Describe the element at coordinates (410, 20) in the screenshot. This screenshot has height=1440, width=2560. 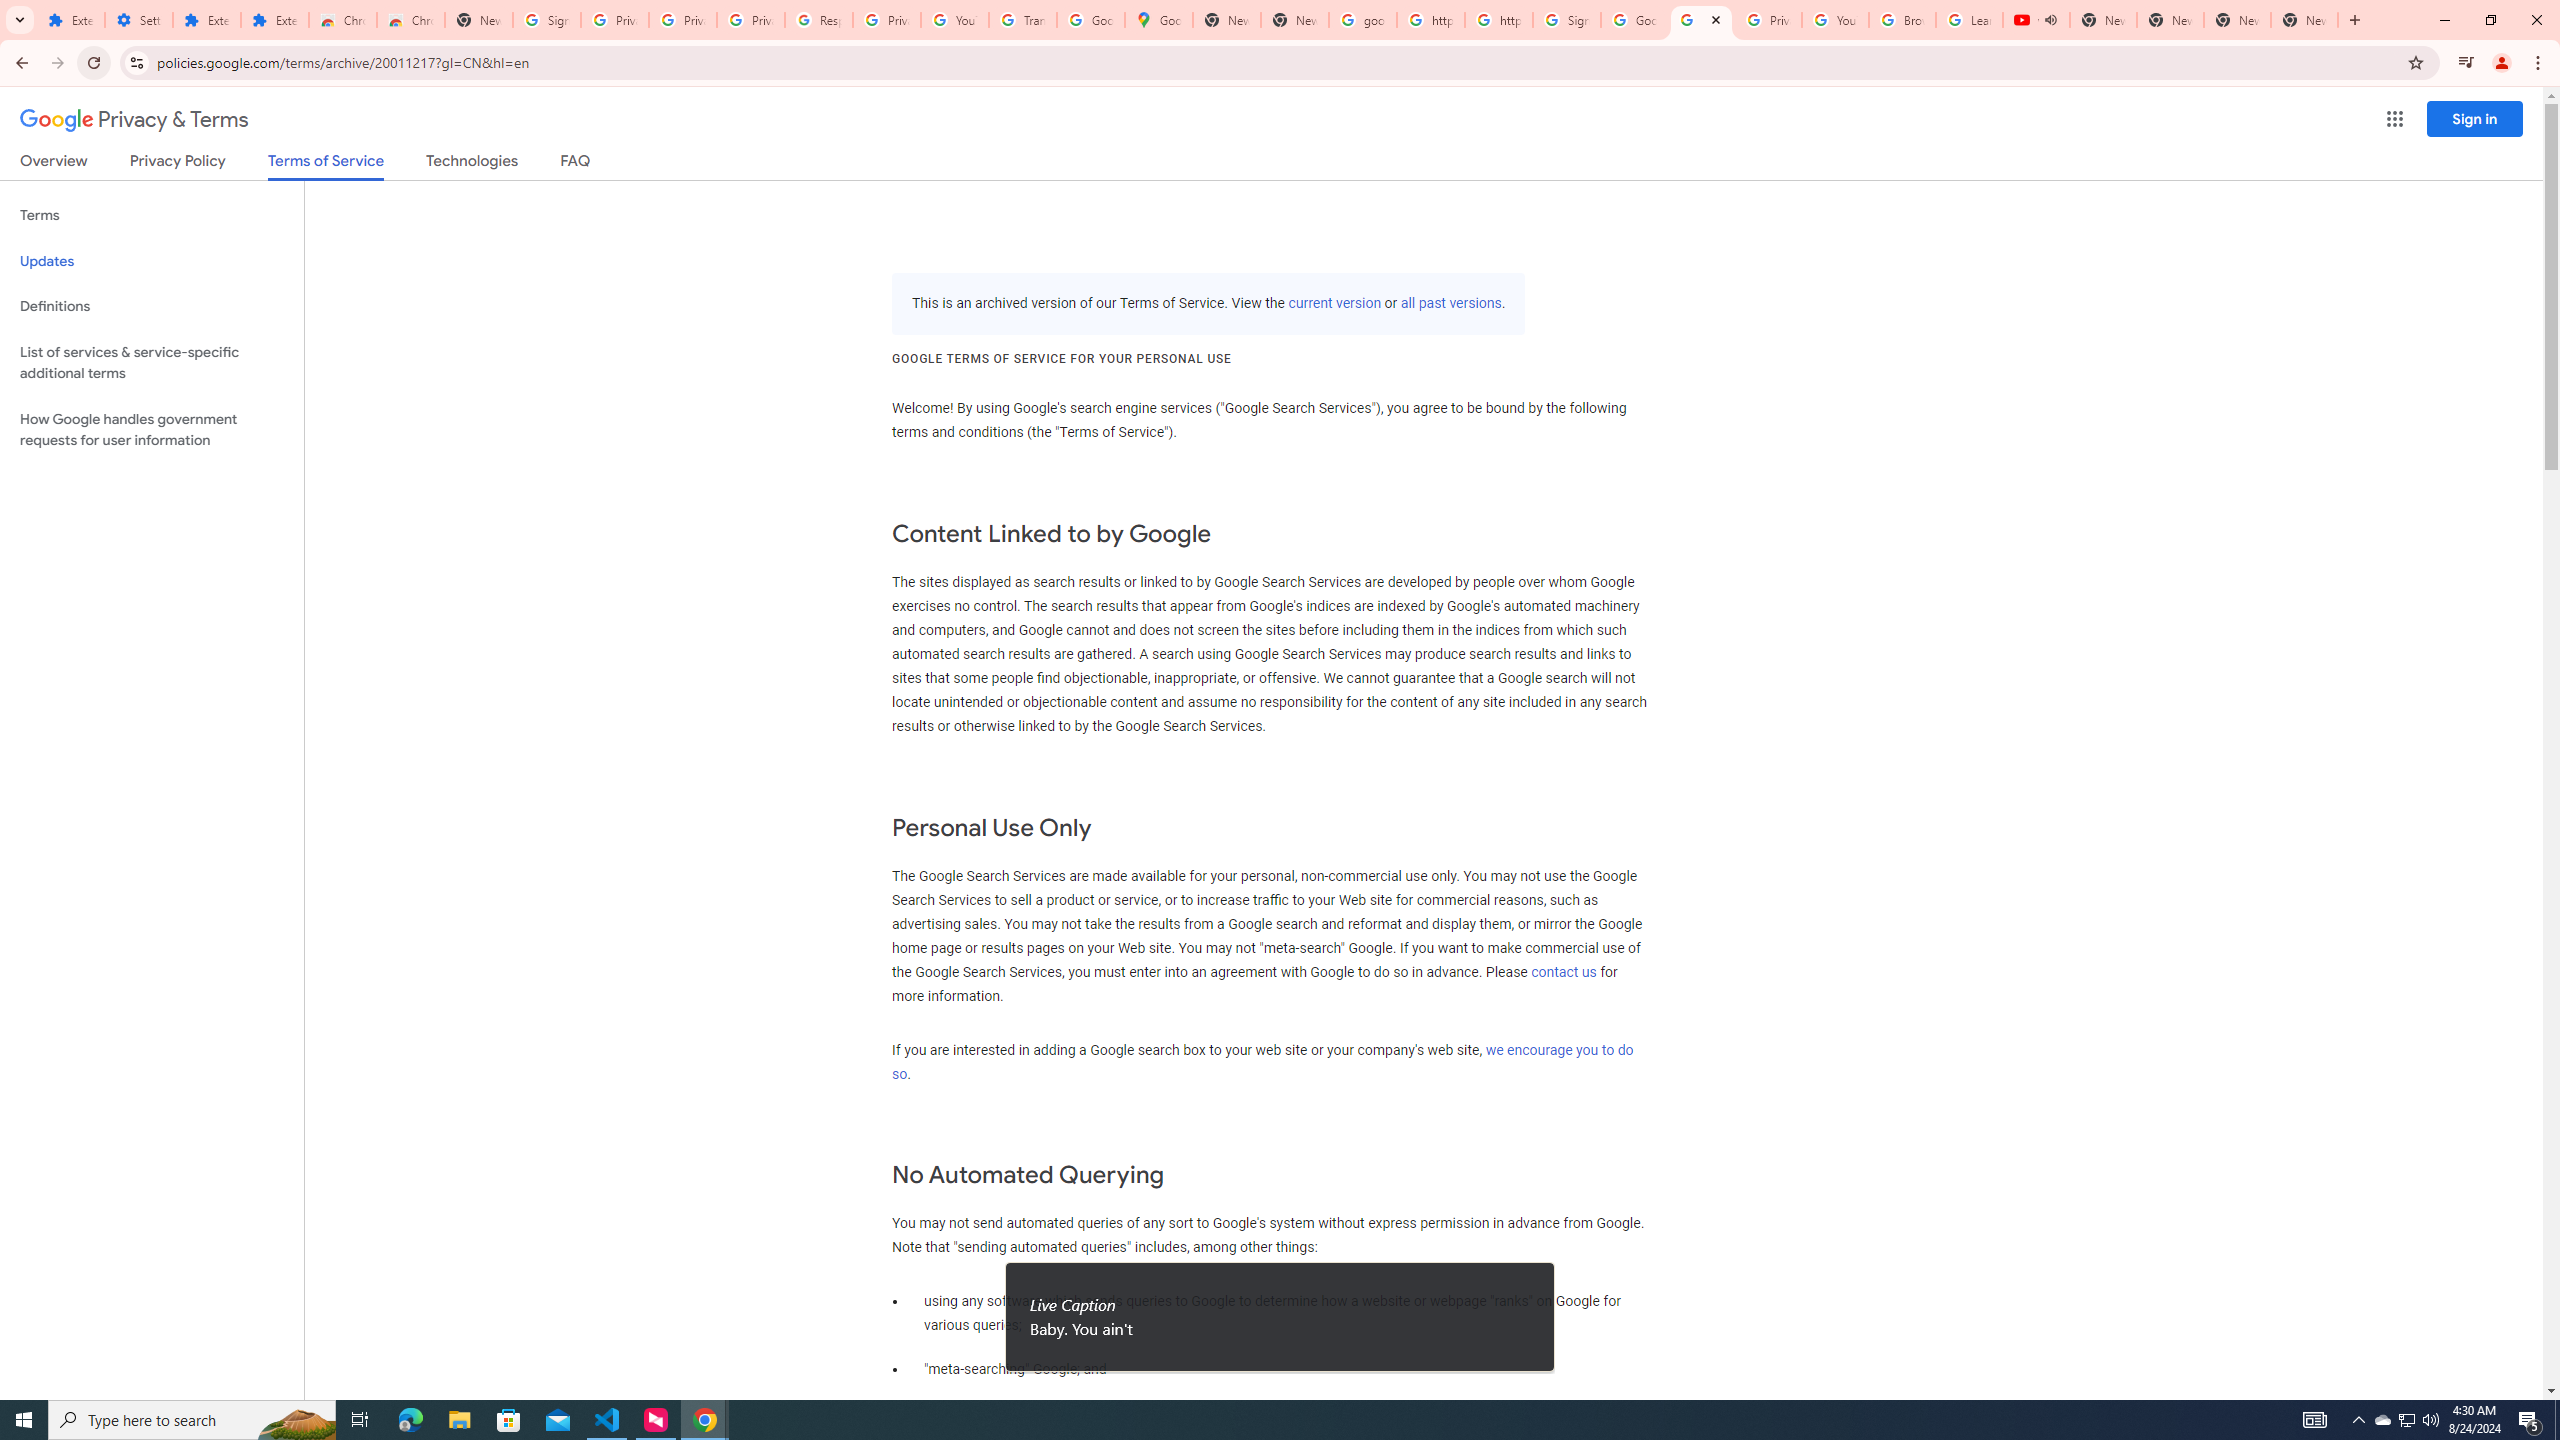
I see `Chrome Web Store - Themes` at that location.